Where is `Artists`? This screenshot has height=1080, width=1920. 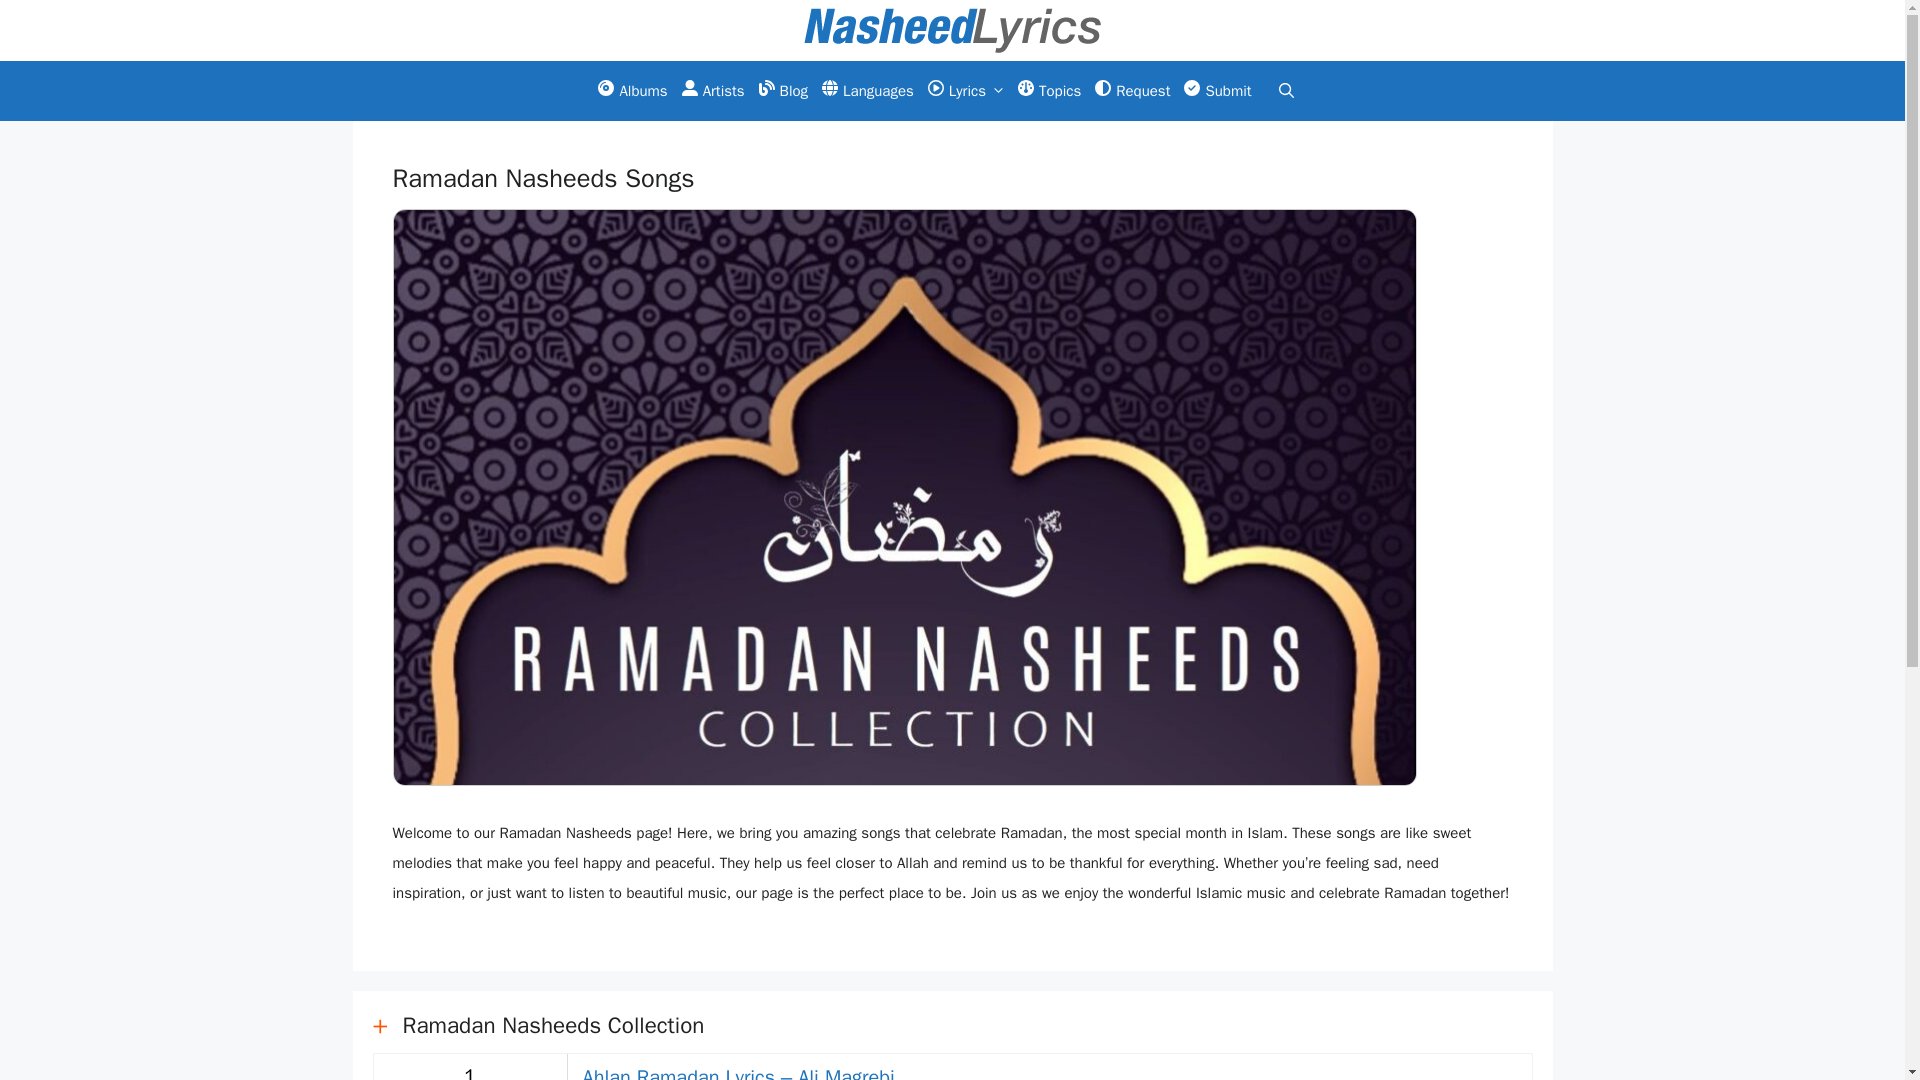
Artists is located at coordinates (714, 90).